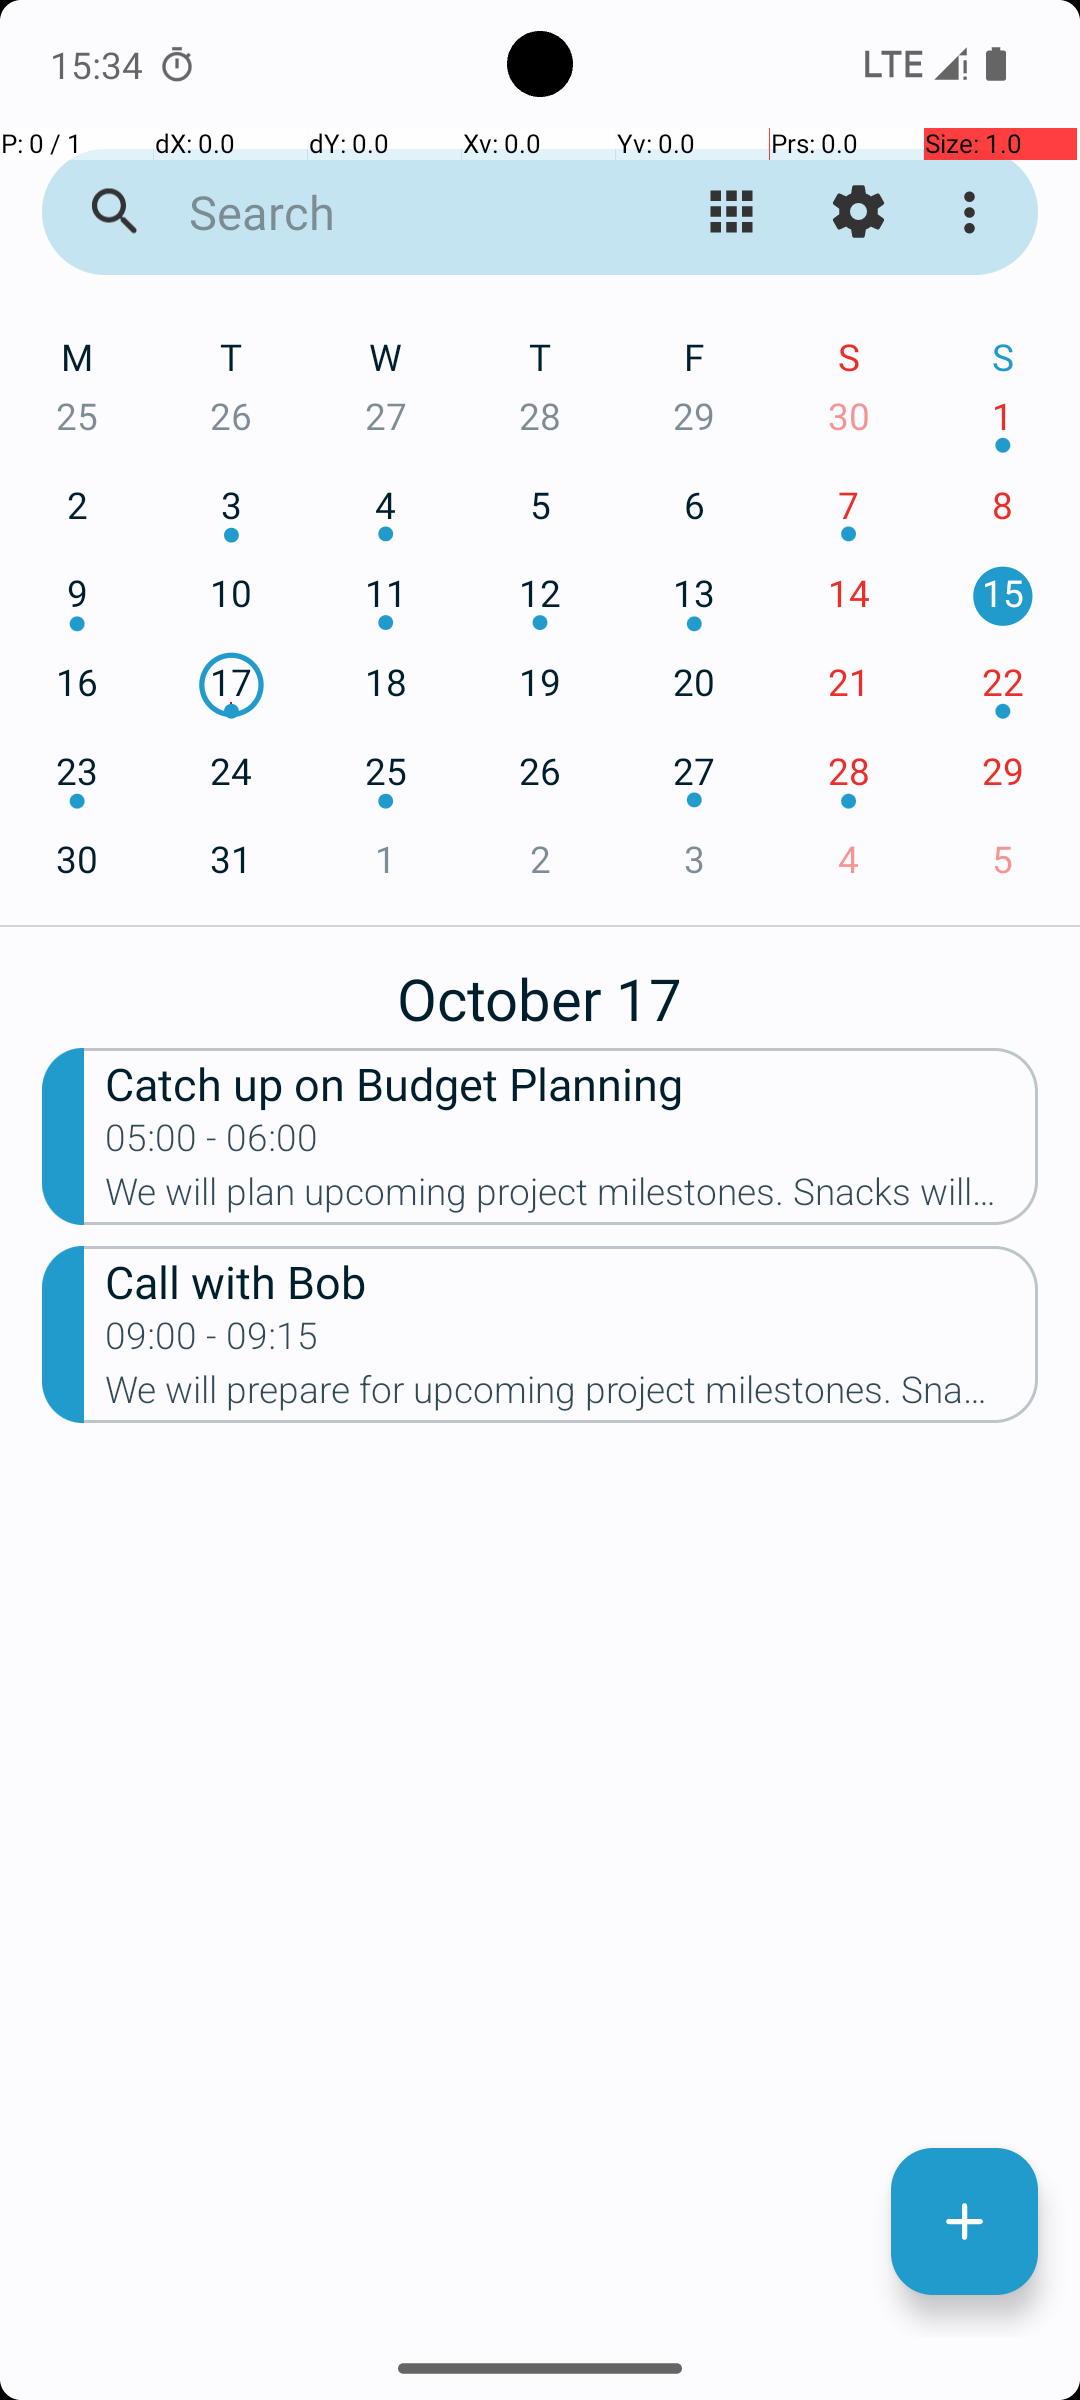 This screenshot has width=1080, height=2400. I want to click on October 17, so click(540, 988).